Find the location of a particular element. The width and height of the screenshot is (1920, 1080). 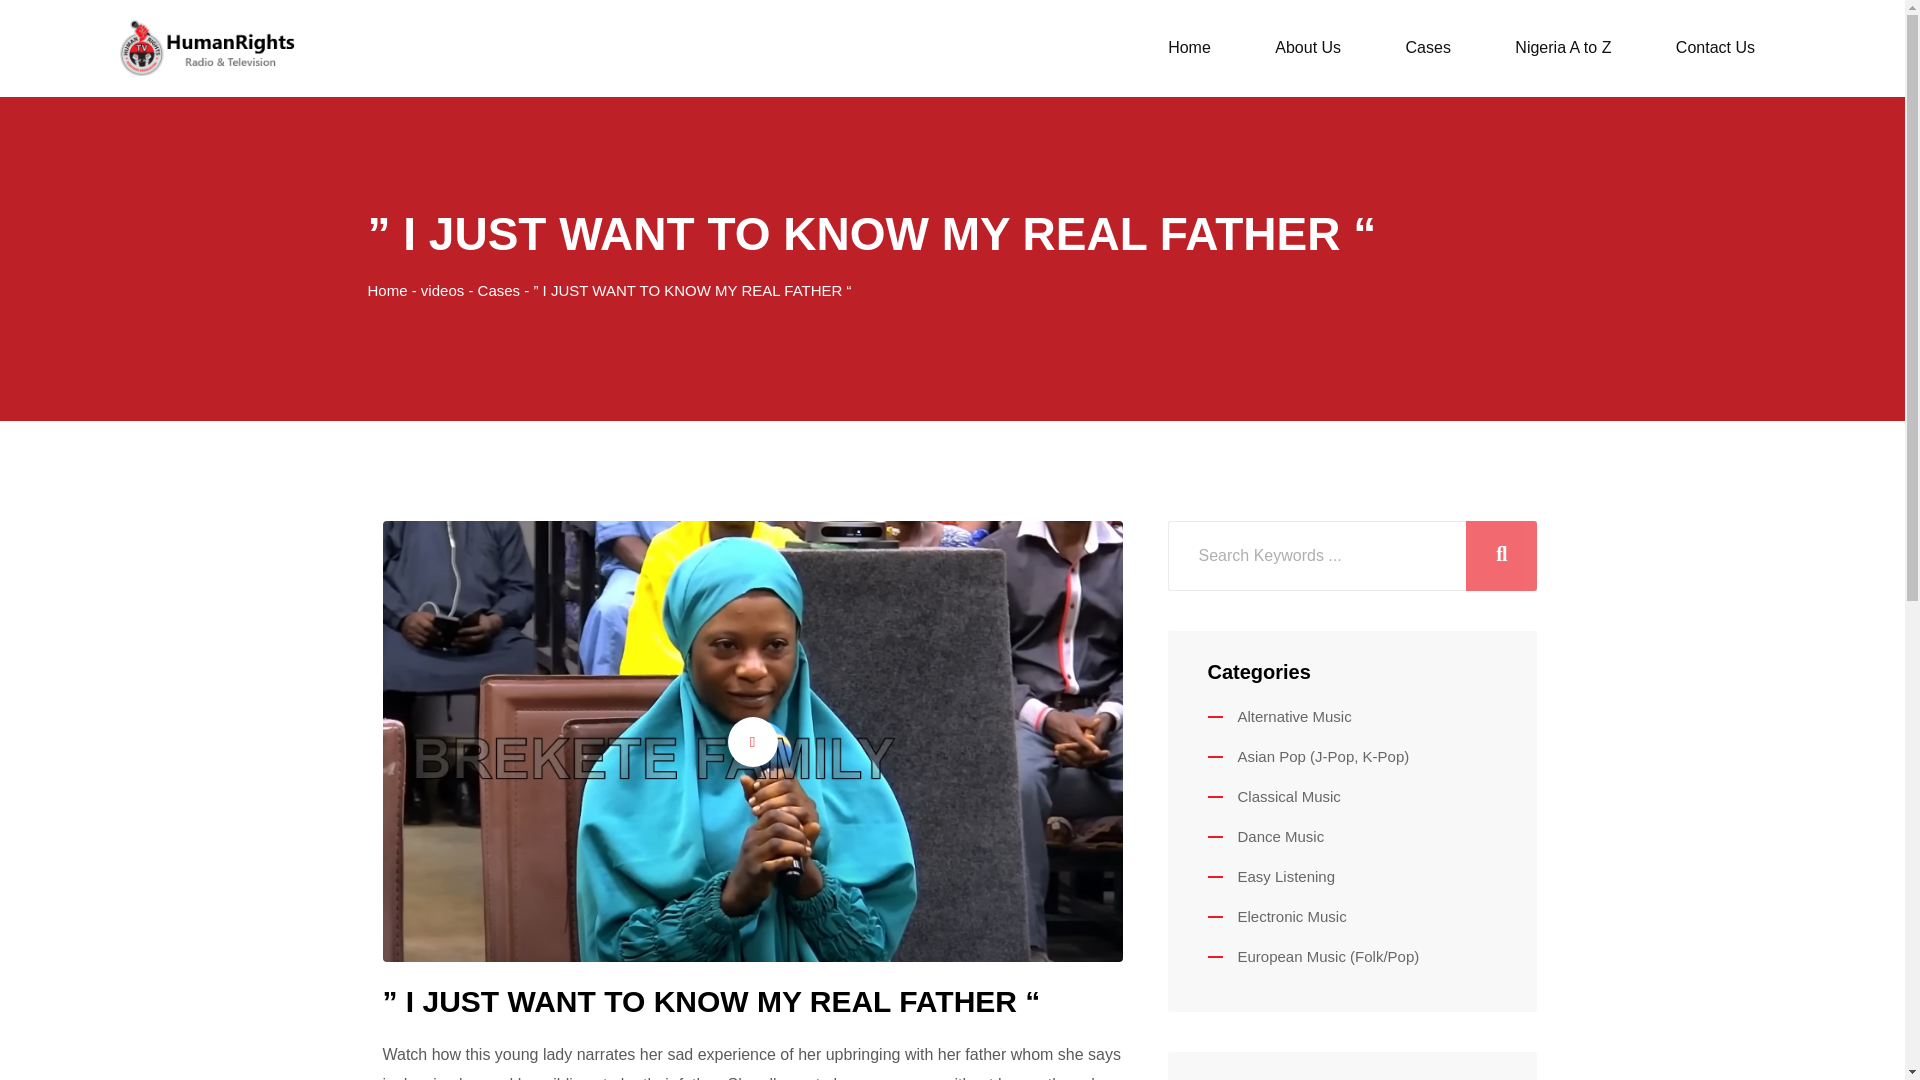

videos is located at coordinates (442, 290).